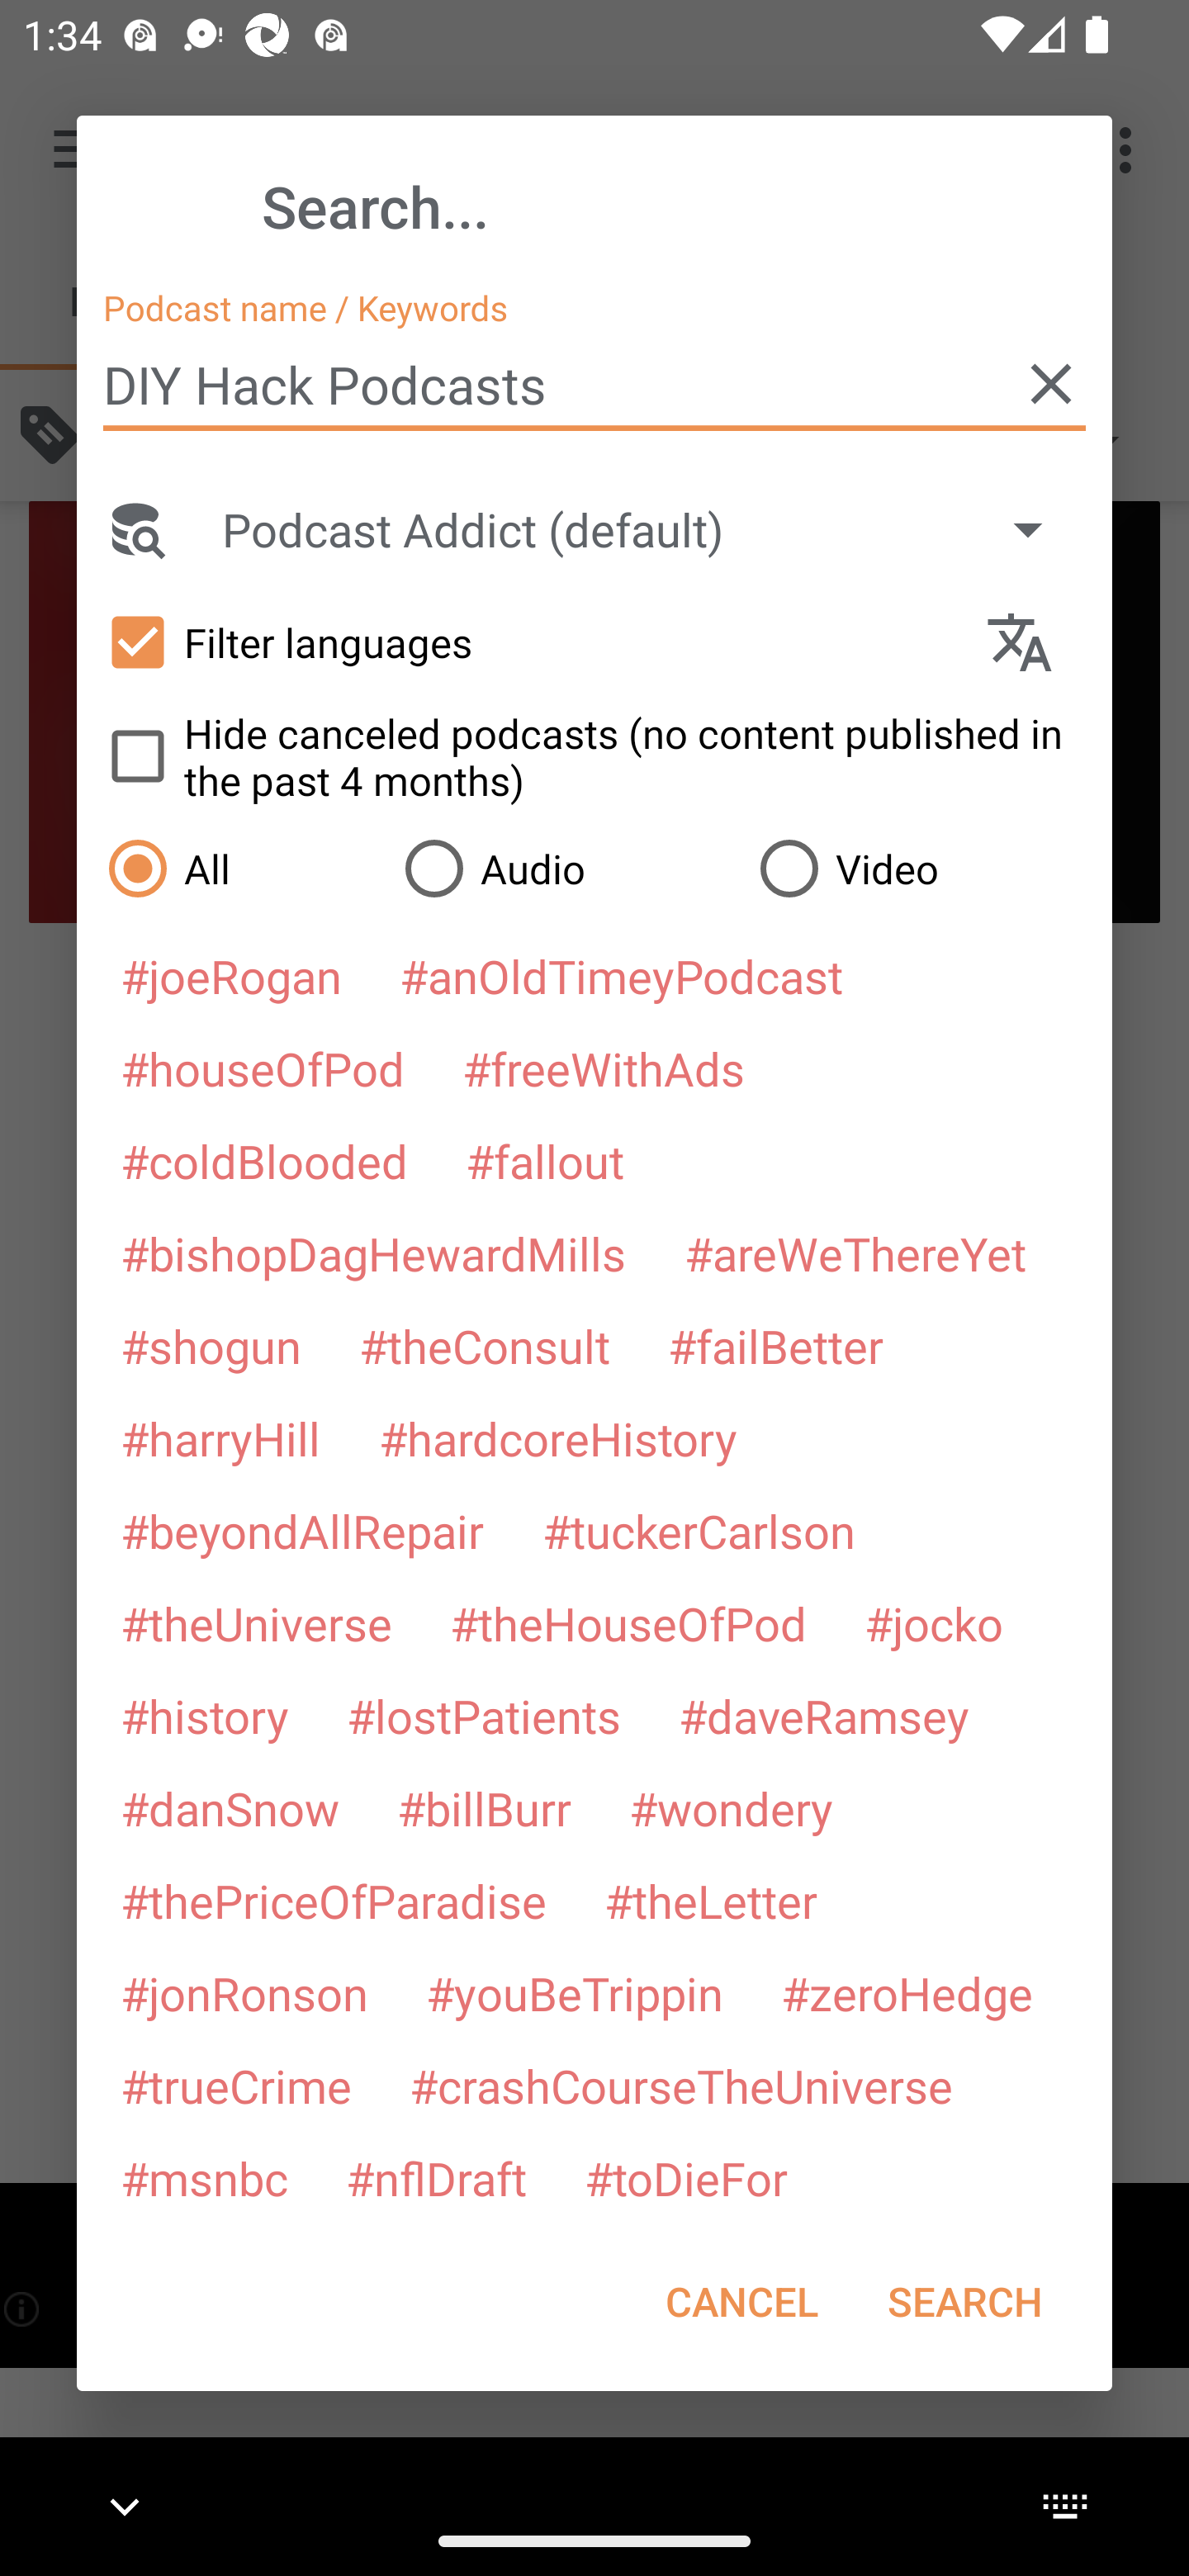 Image resolution: width=1189 pixels, height=2576 pixels. Describe the element at coordinates (628, 1623) in the screenshot. I see `#theHouseOfPod` at that location.